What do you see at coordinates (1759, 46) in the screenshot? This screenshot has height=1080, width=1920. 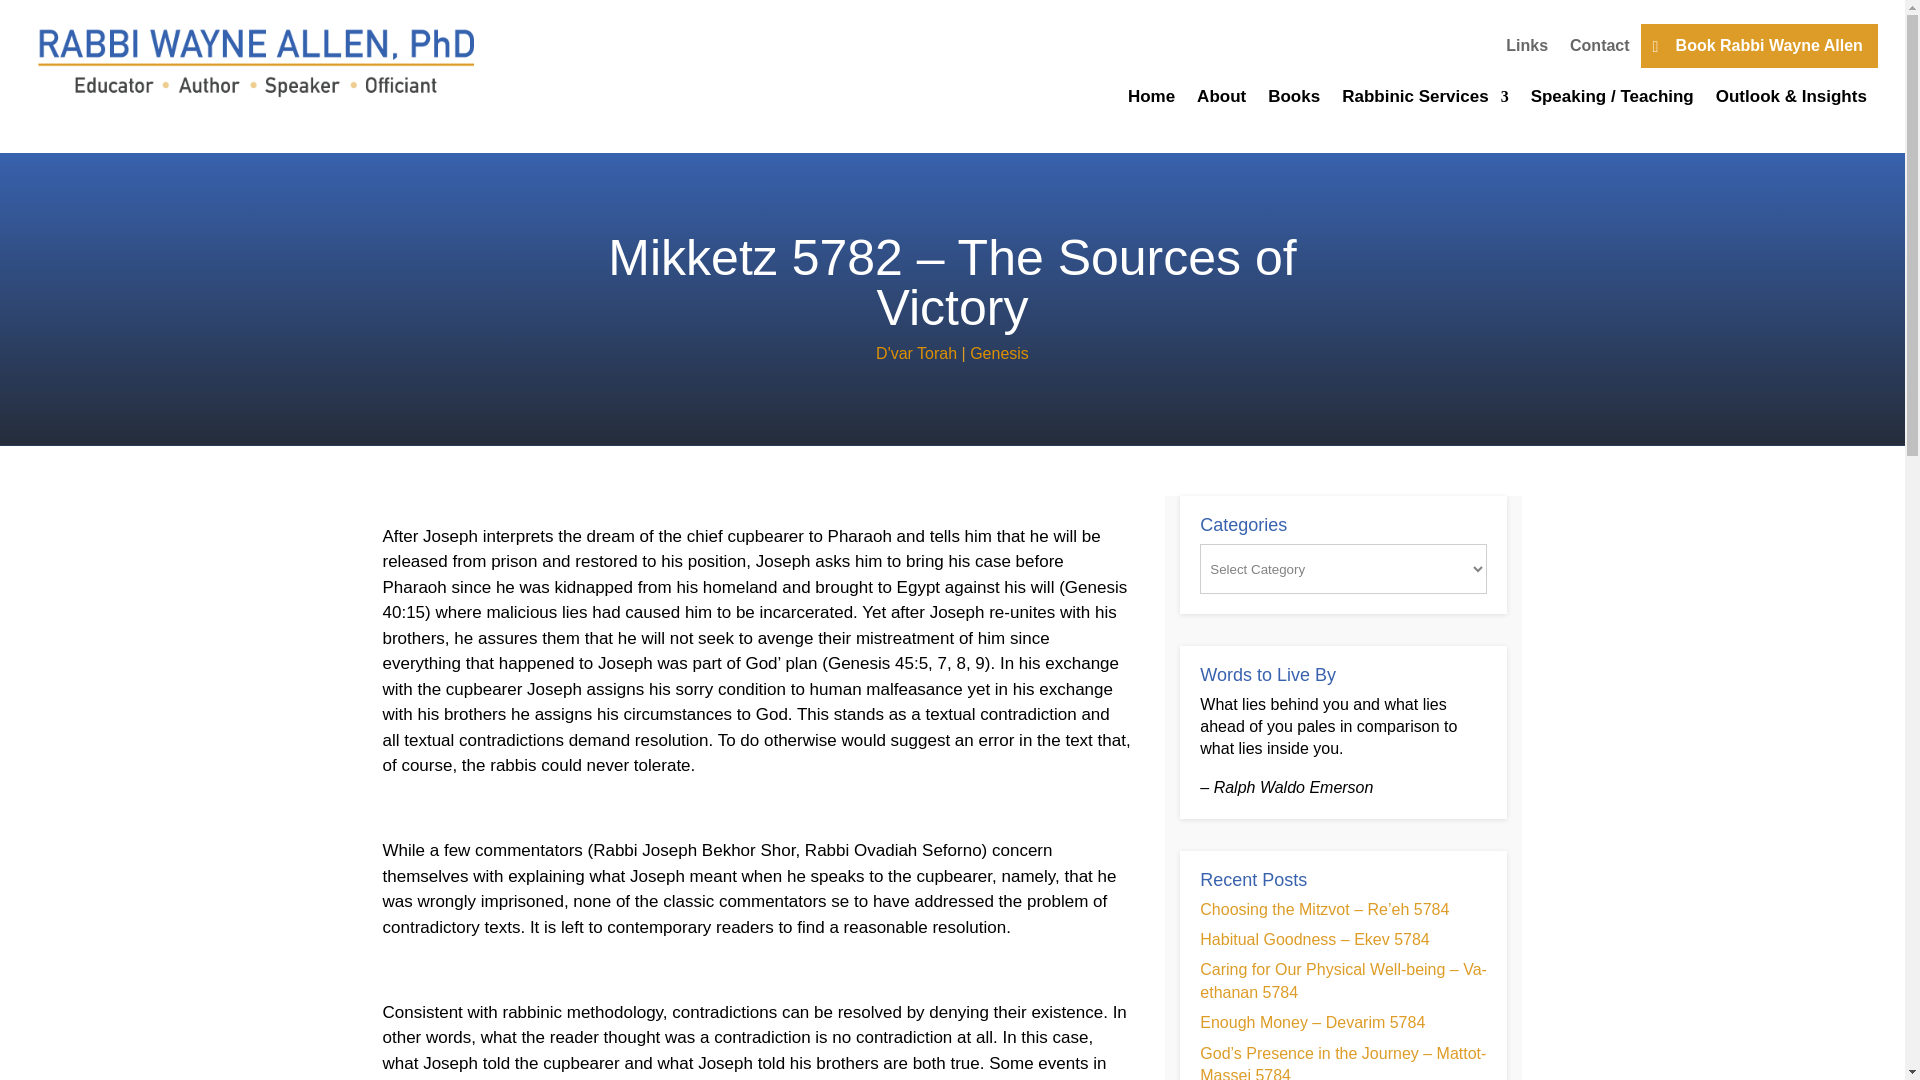 I see `Book Rabbi Wayne Allen` at bounding box center [1759, 46].